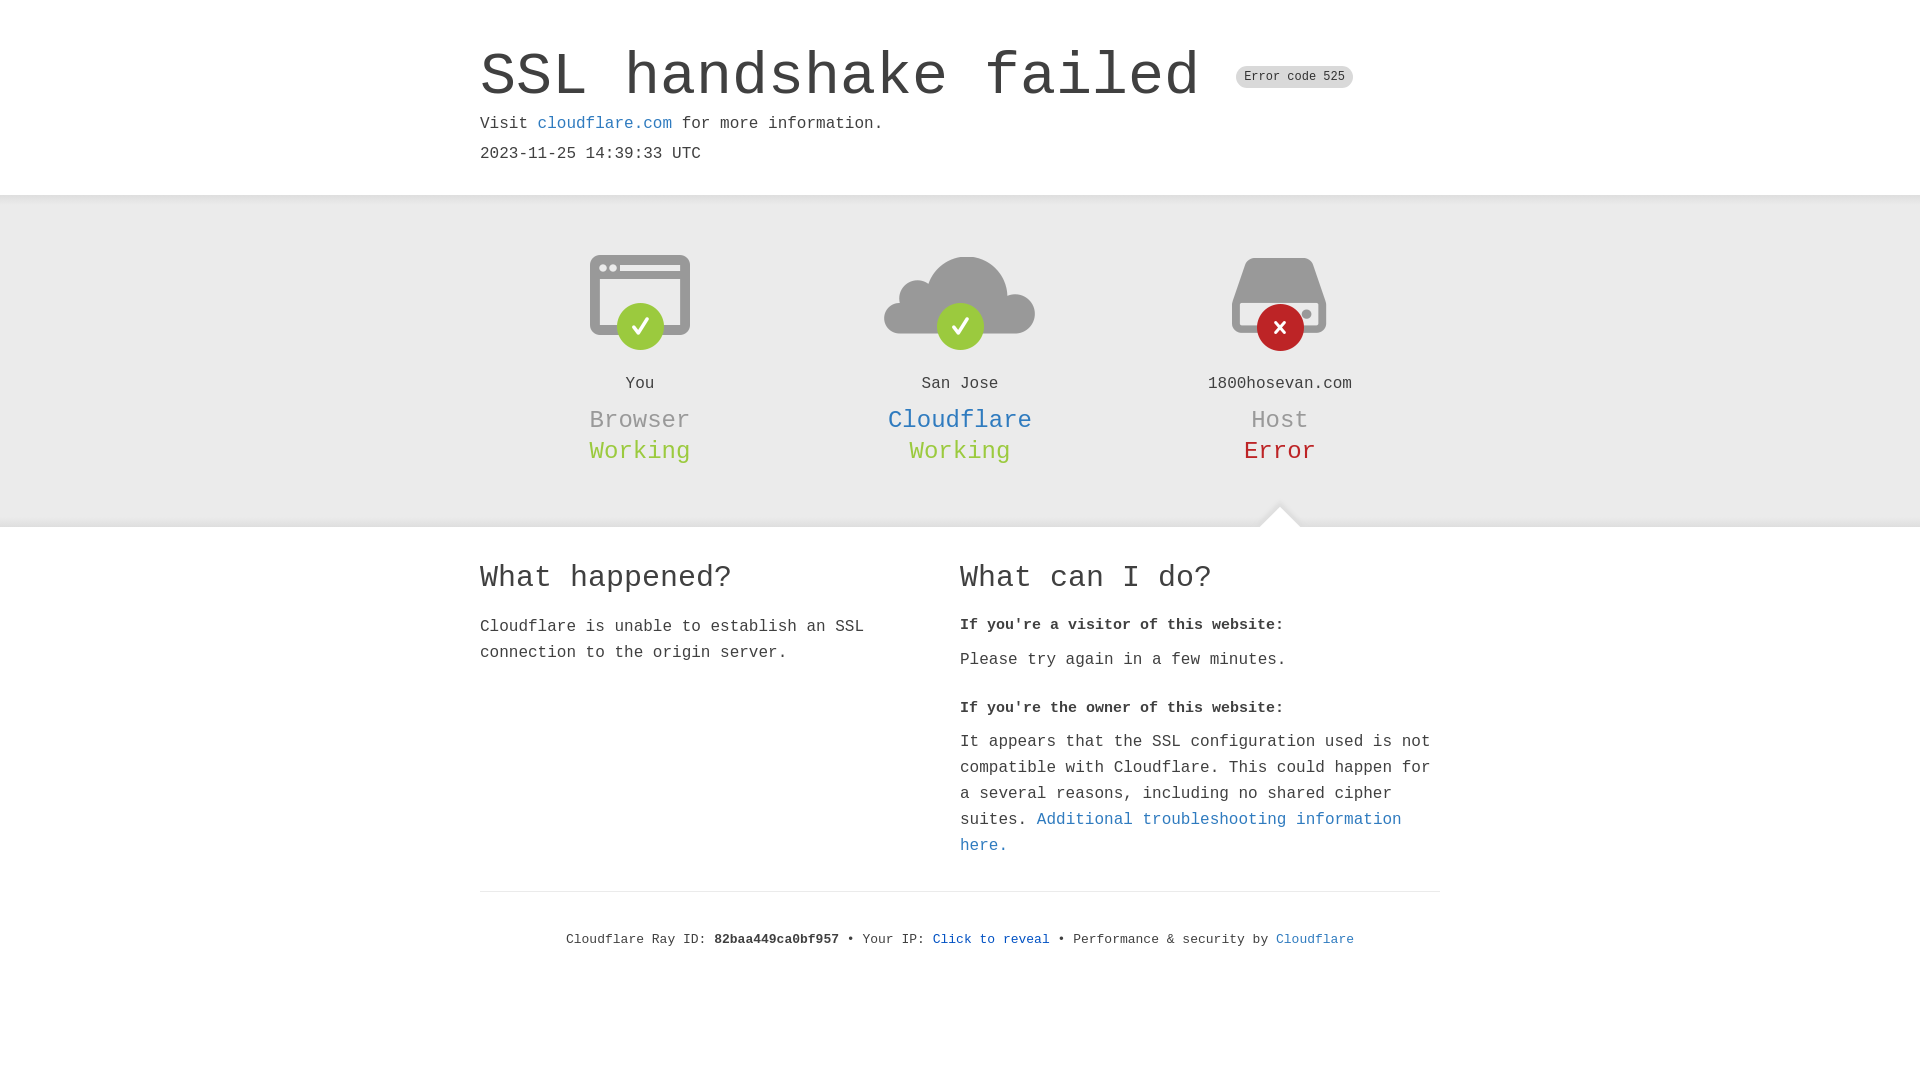  Describe the element at coordinates (992, 940) in the screenshot. I see `Click to reveal` at that location.